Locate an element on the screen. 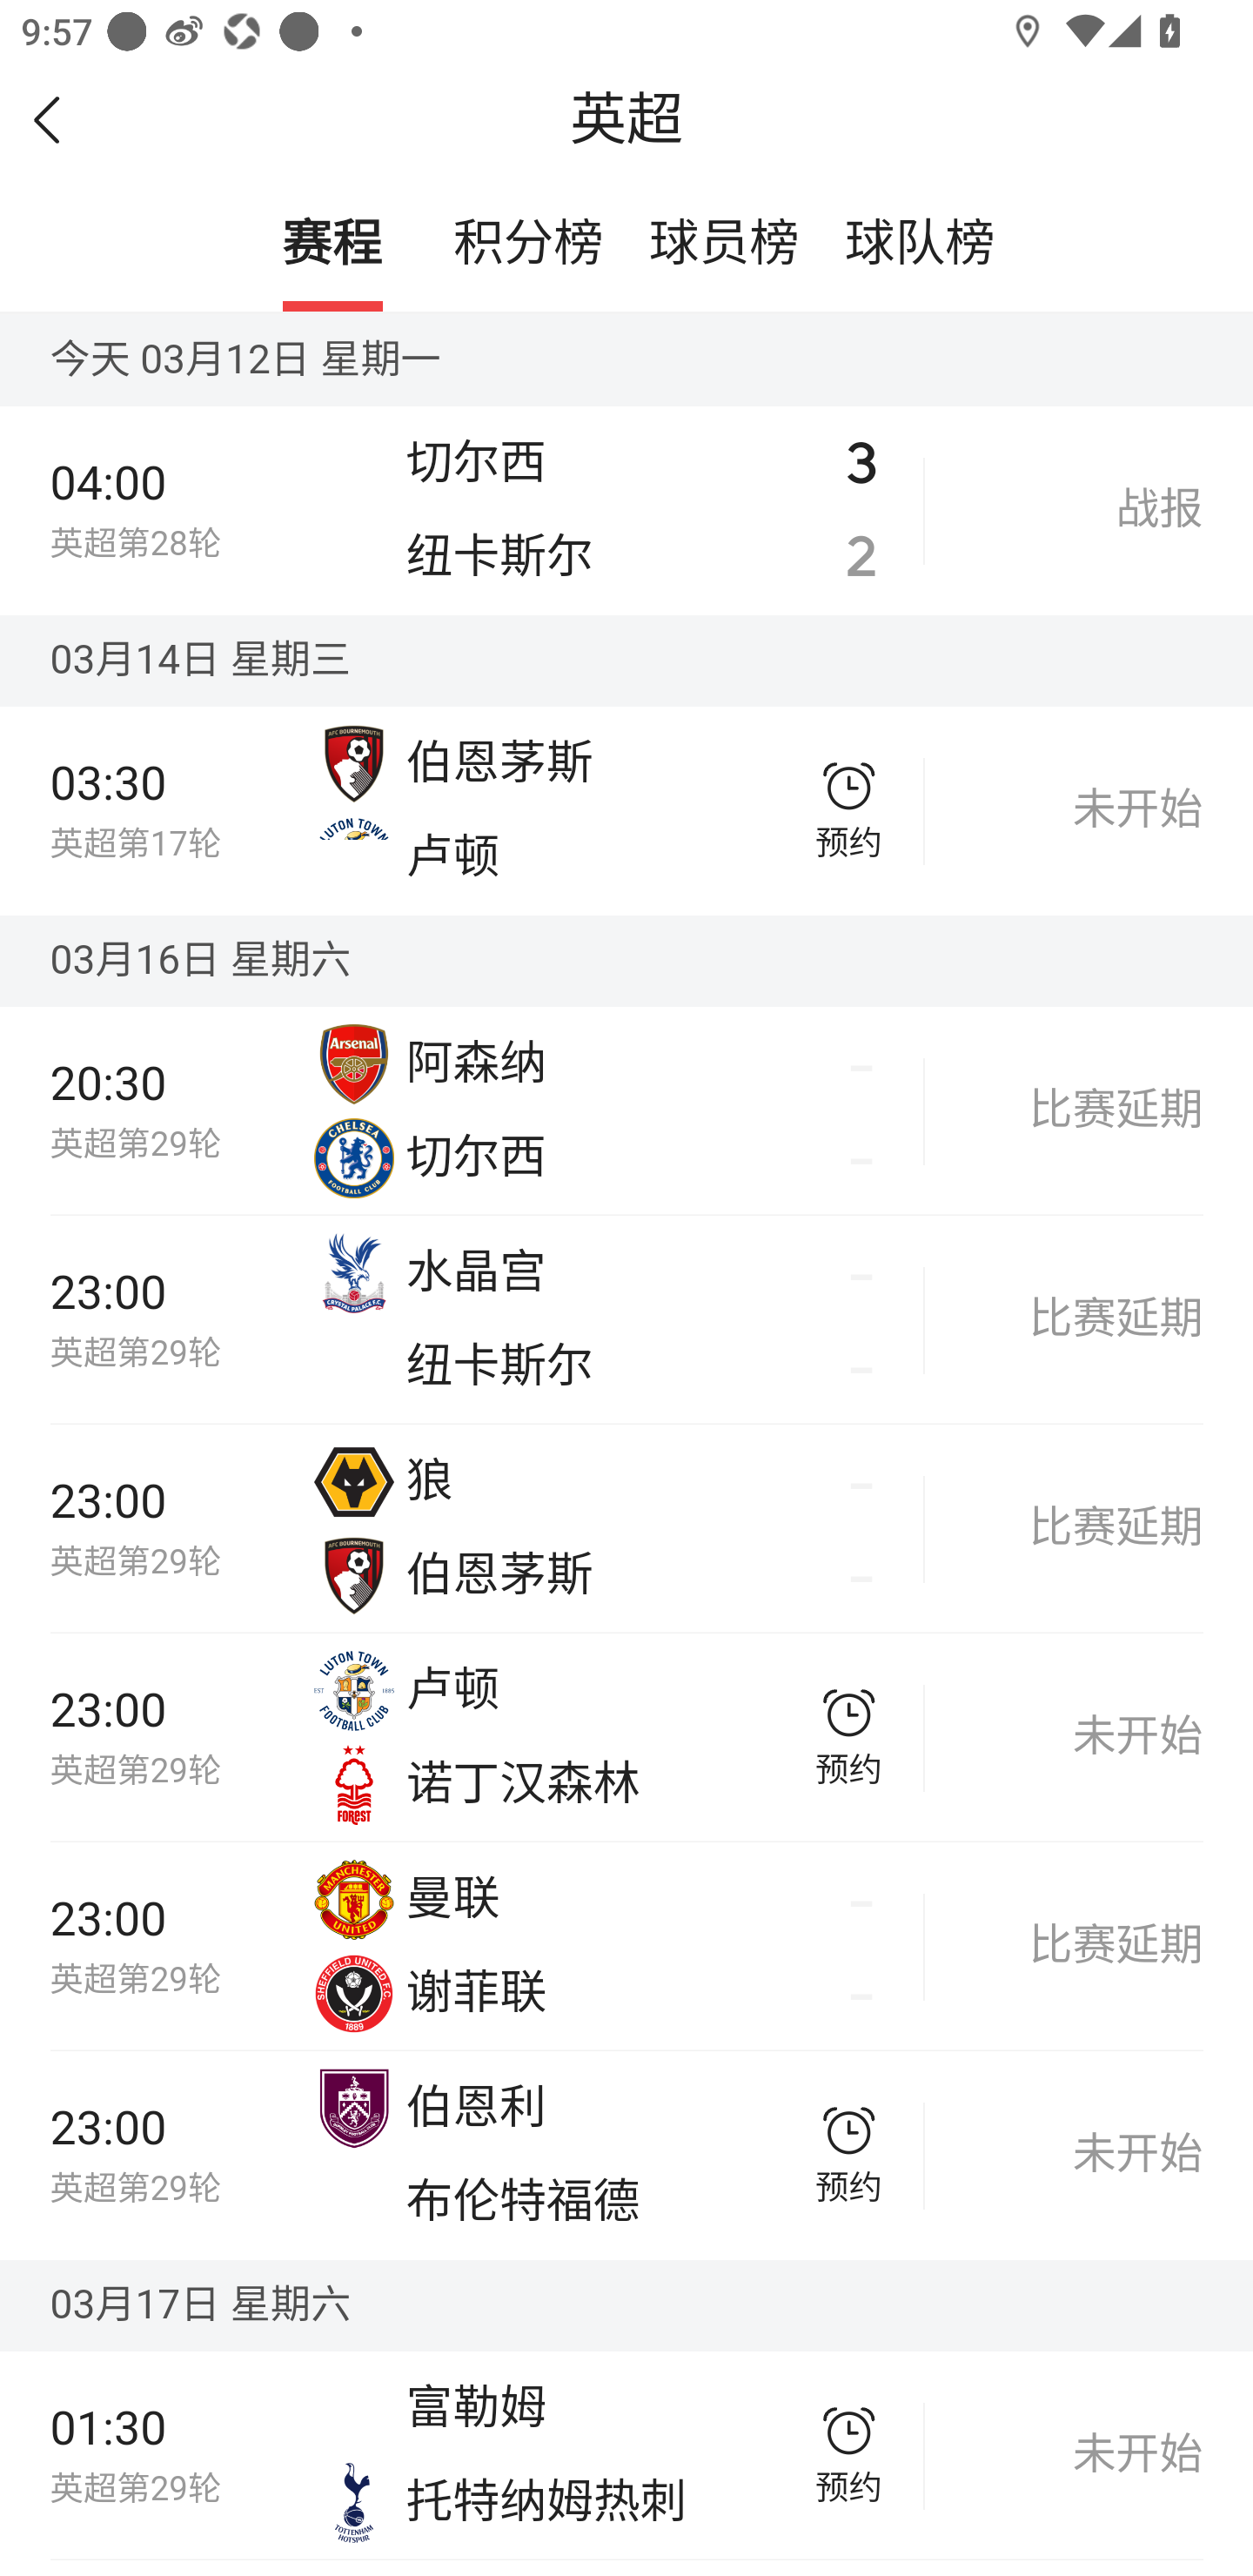 This screenshot has height=2576, width=1253. 英超 is located at coordinates (626, 120).